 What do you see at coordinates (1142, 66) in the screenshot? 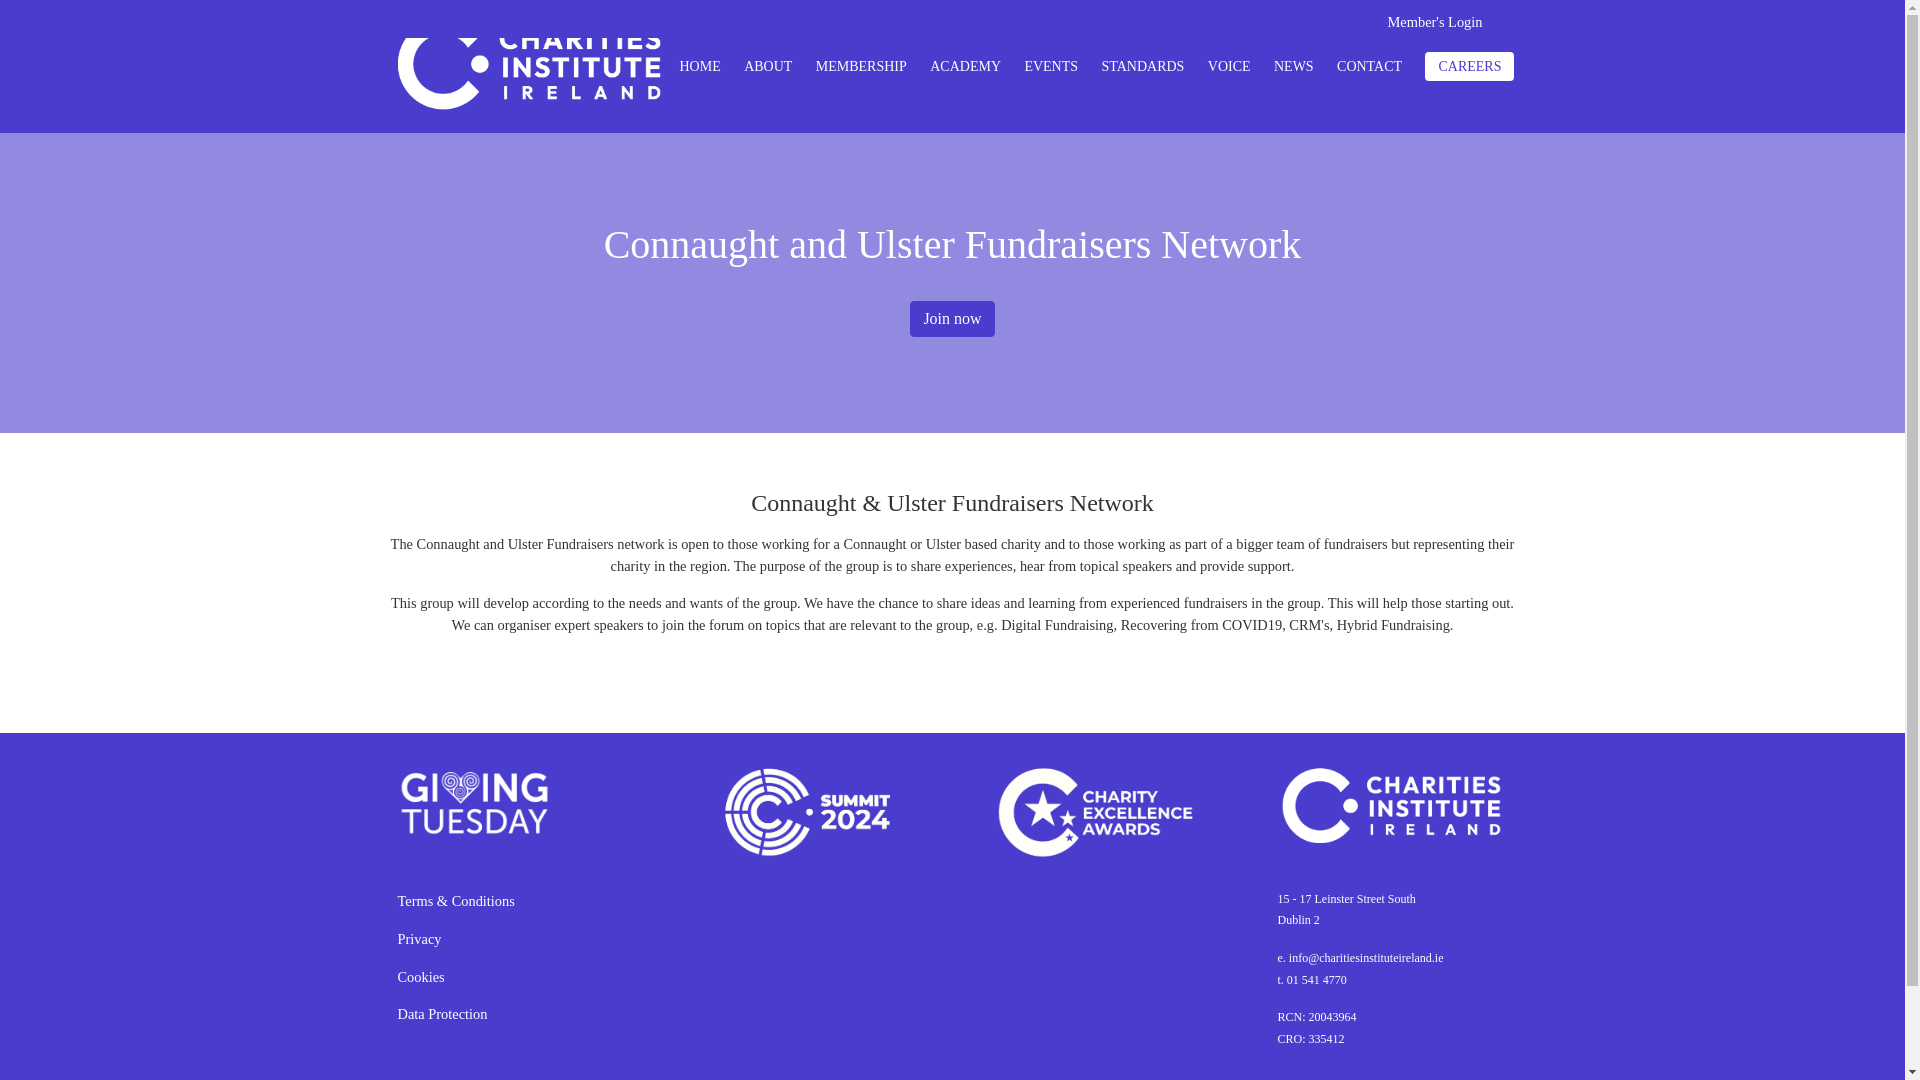
I see `STANDARDS` at bounding box center [1142, 66].